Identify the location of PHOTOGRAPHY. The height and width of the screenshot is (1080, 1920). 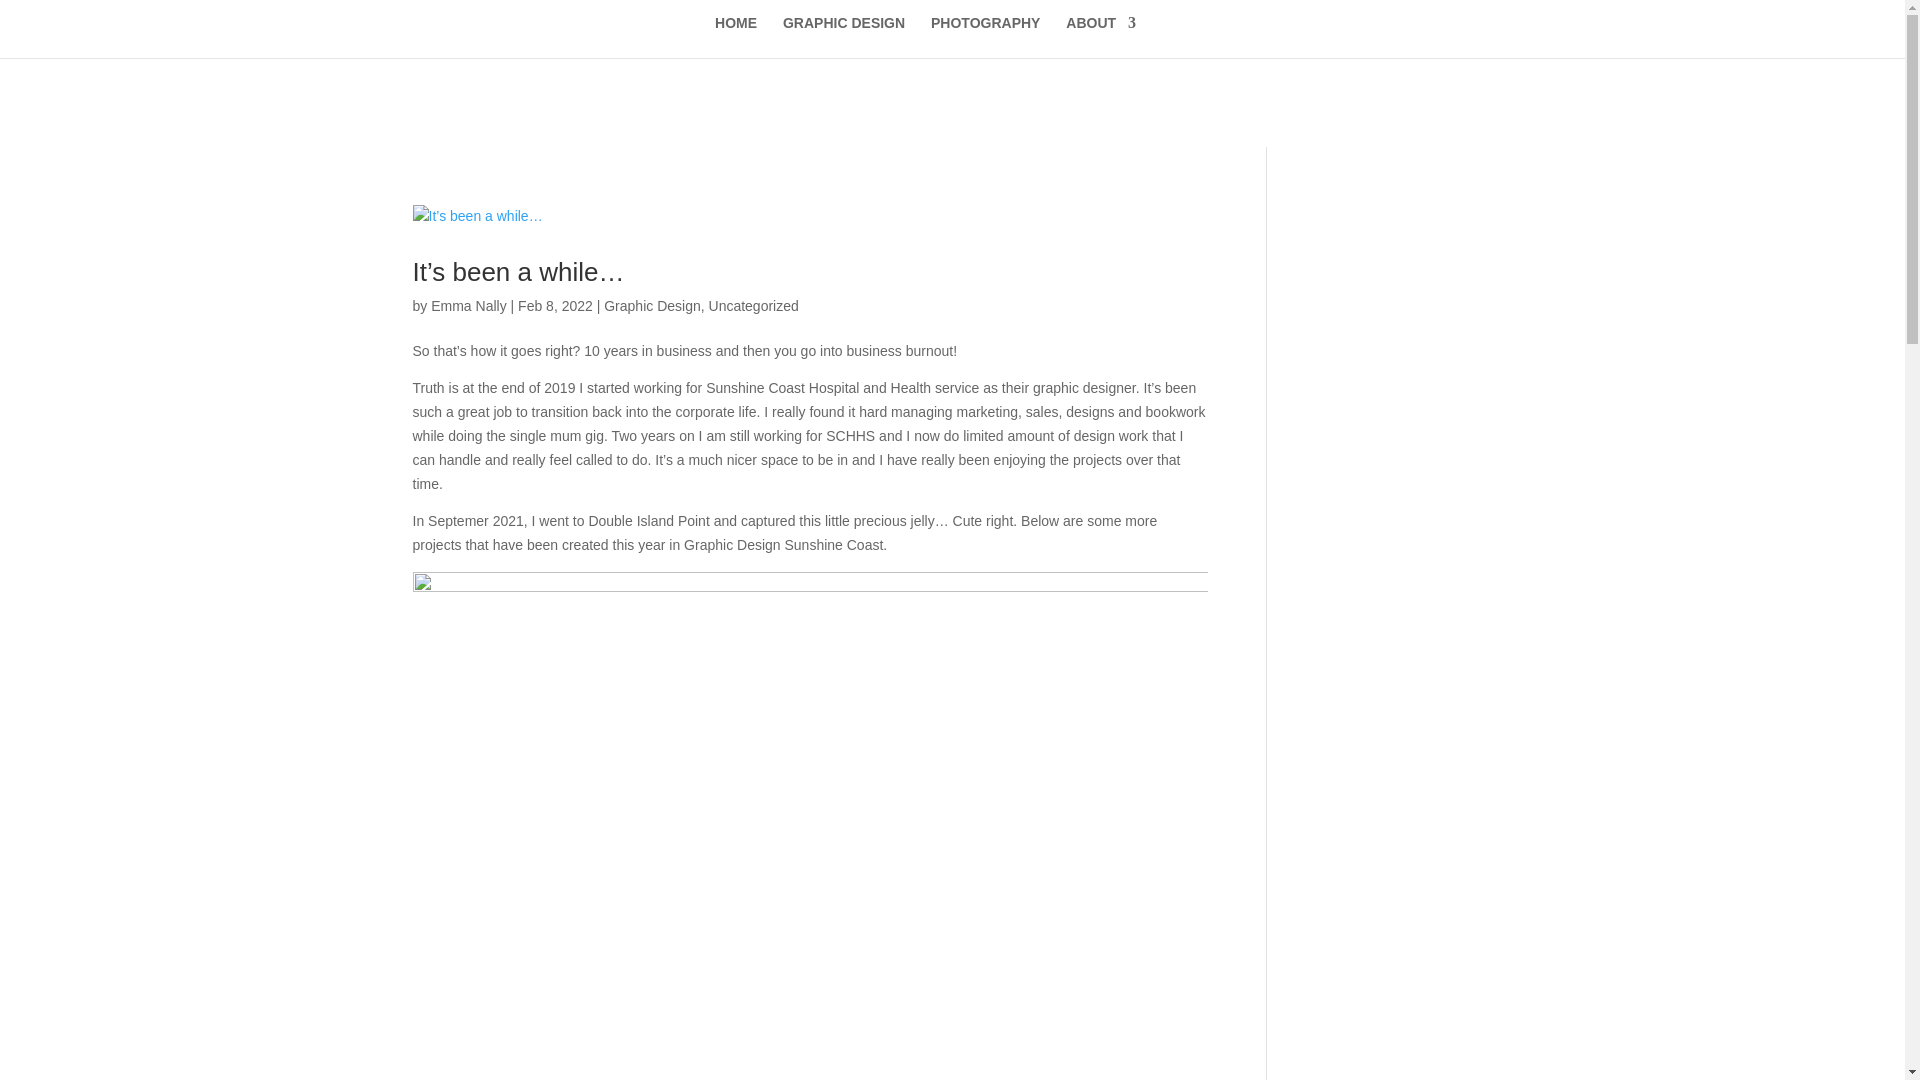
(986, 37).